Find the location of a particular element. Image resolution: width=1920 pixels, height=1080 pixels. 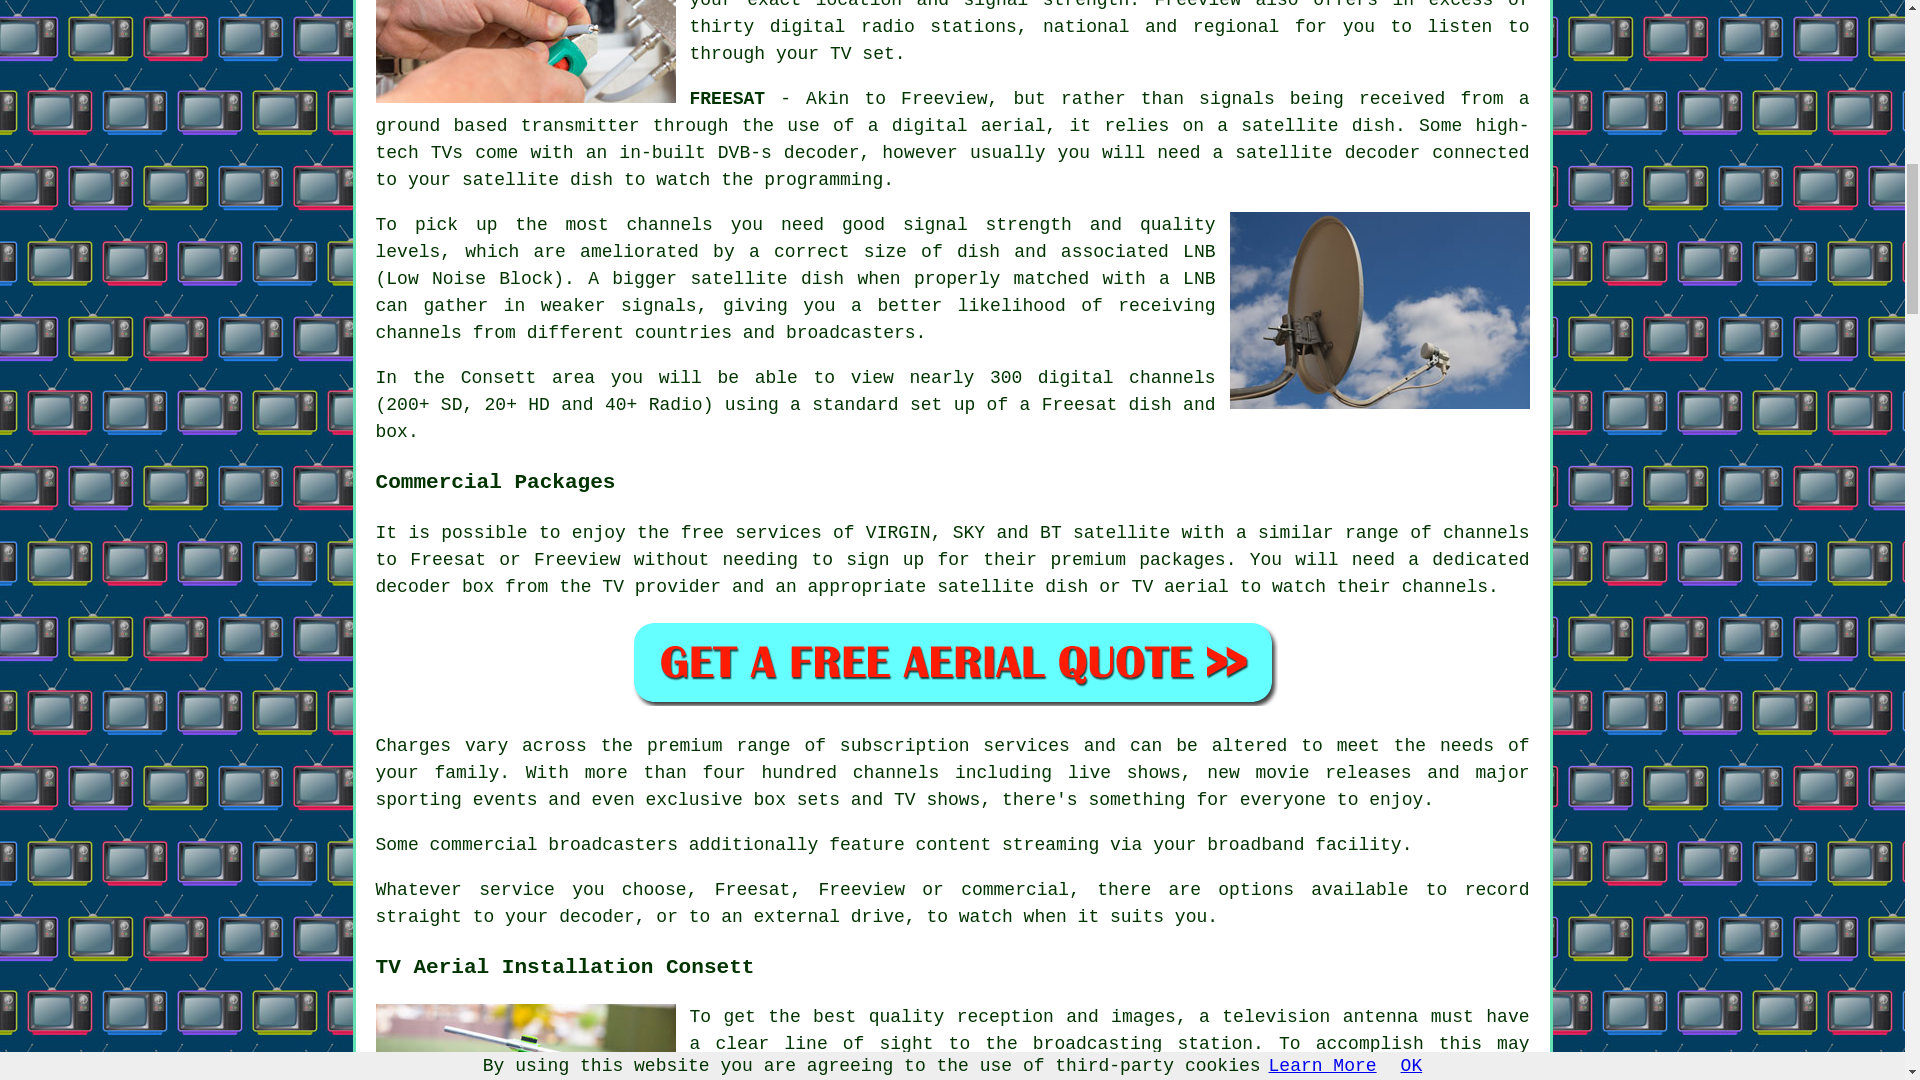

Aerial Installers Consett UK is located at coordinates (526, 51).